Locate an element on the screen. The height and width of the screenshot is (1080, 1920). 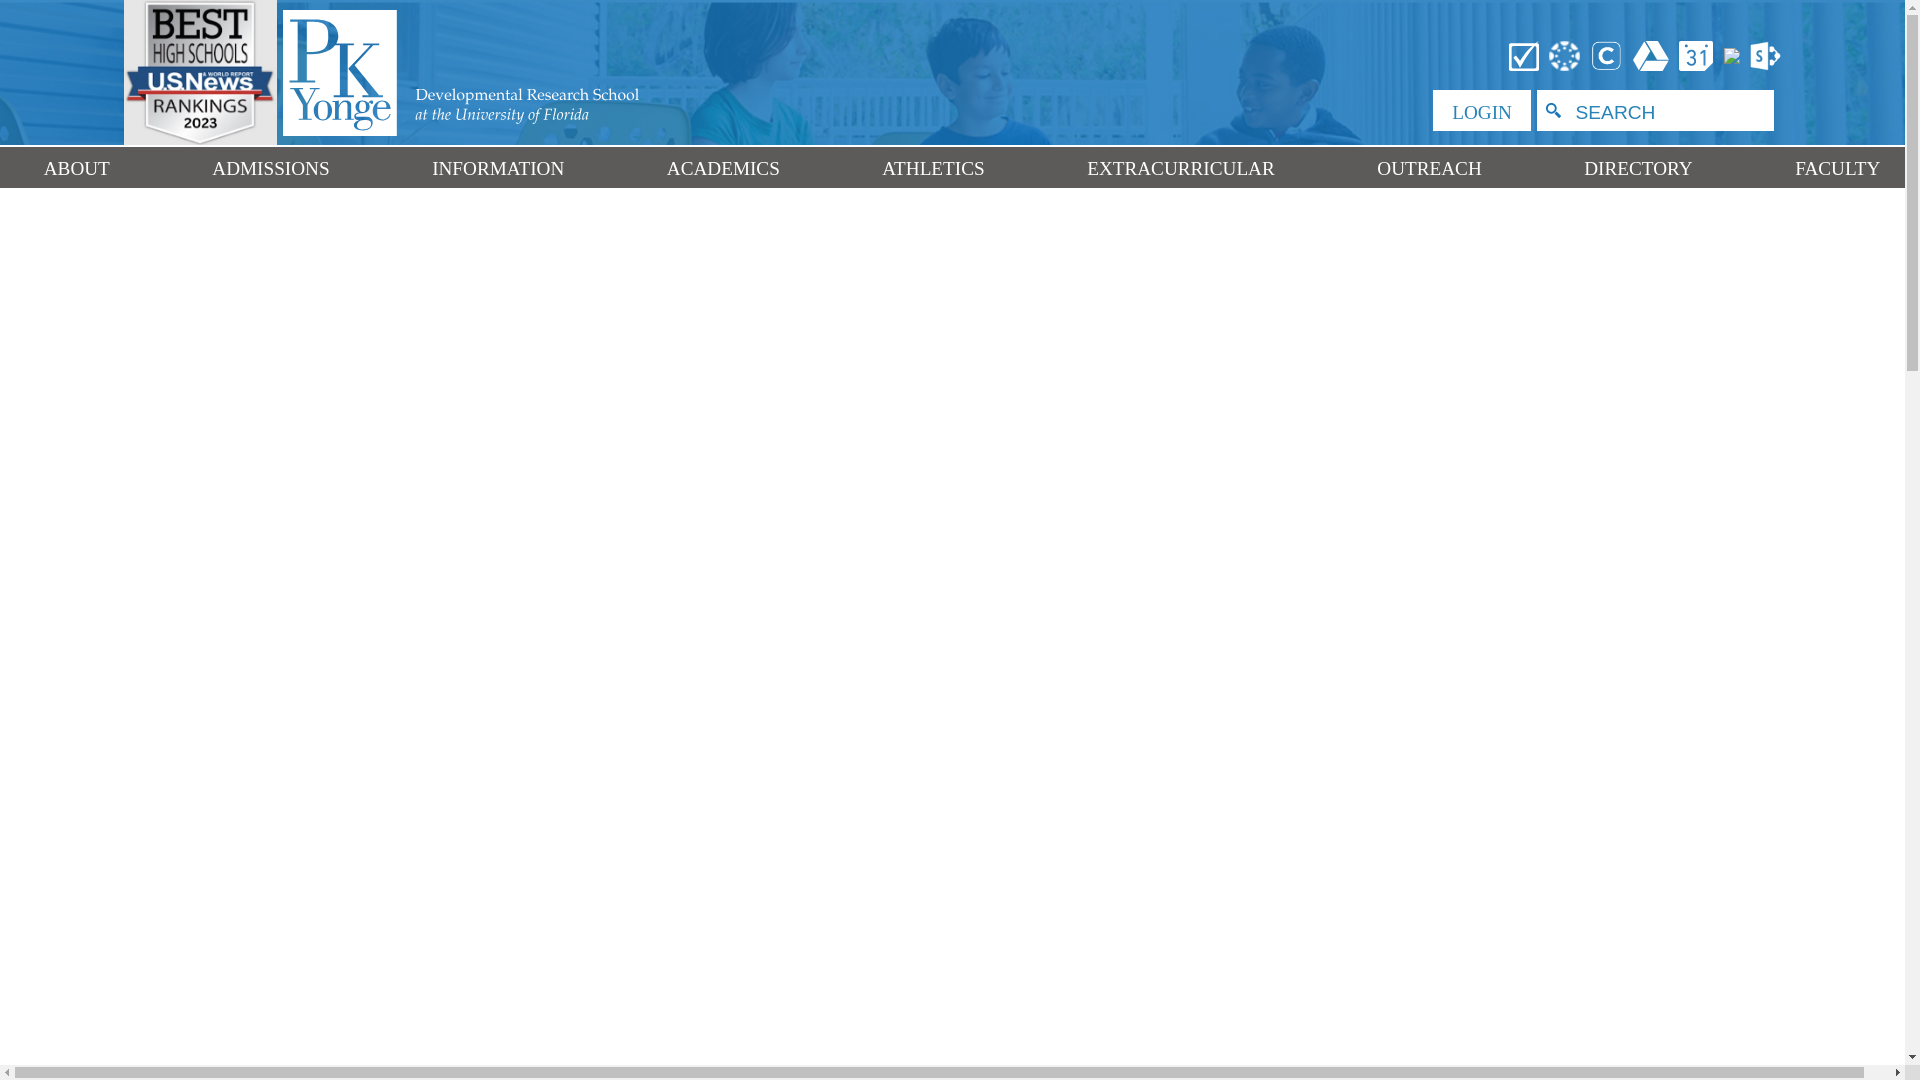
Sharepoint is located at coordinates (1763, 54).